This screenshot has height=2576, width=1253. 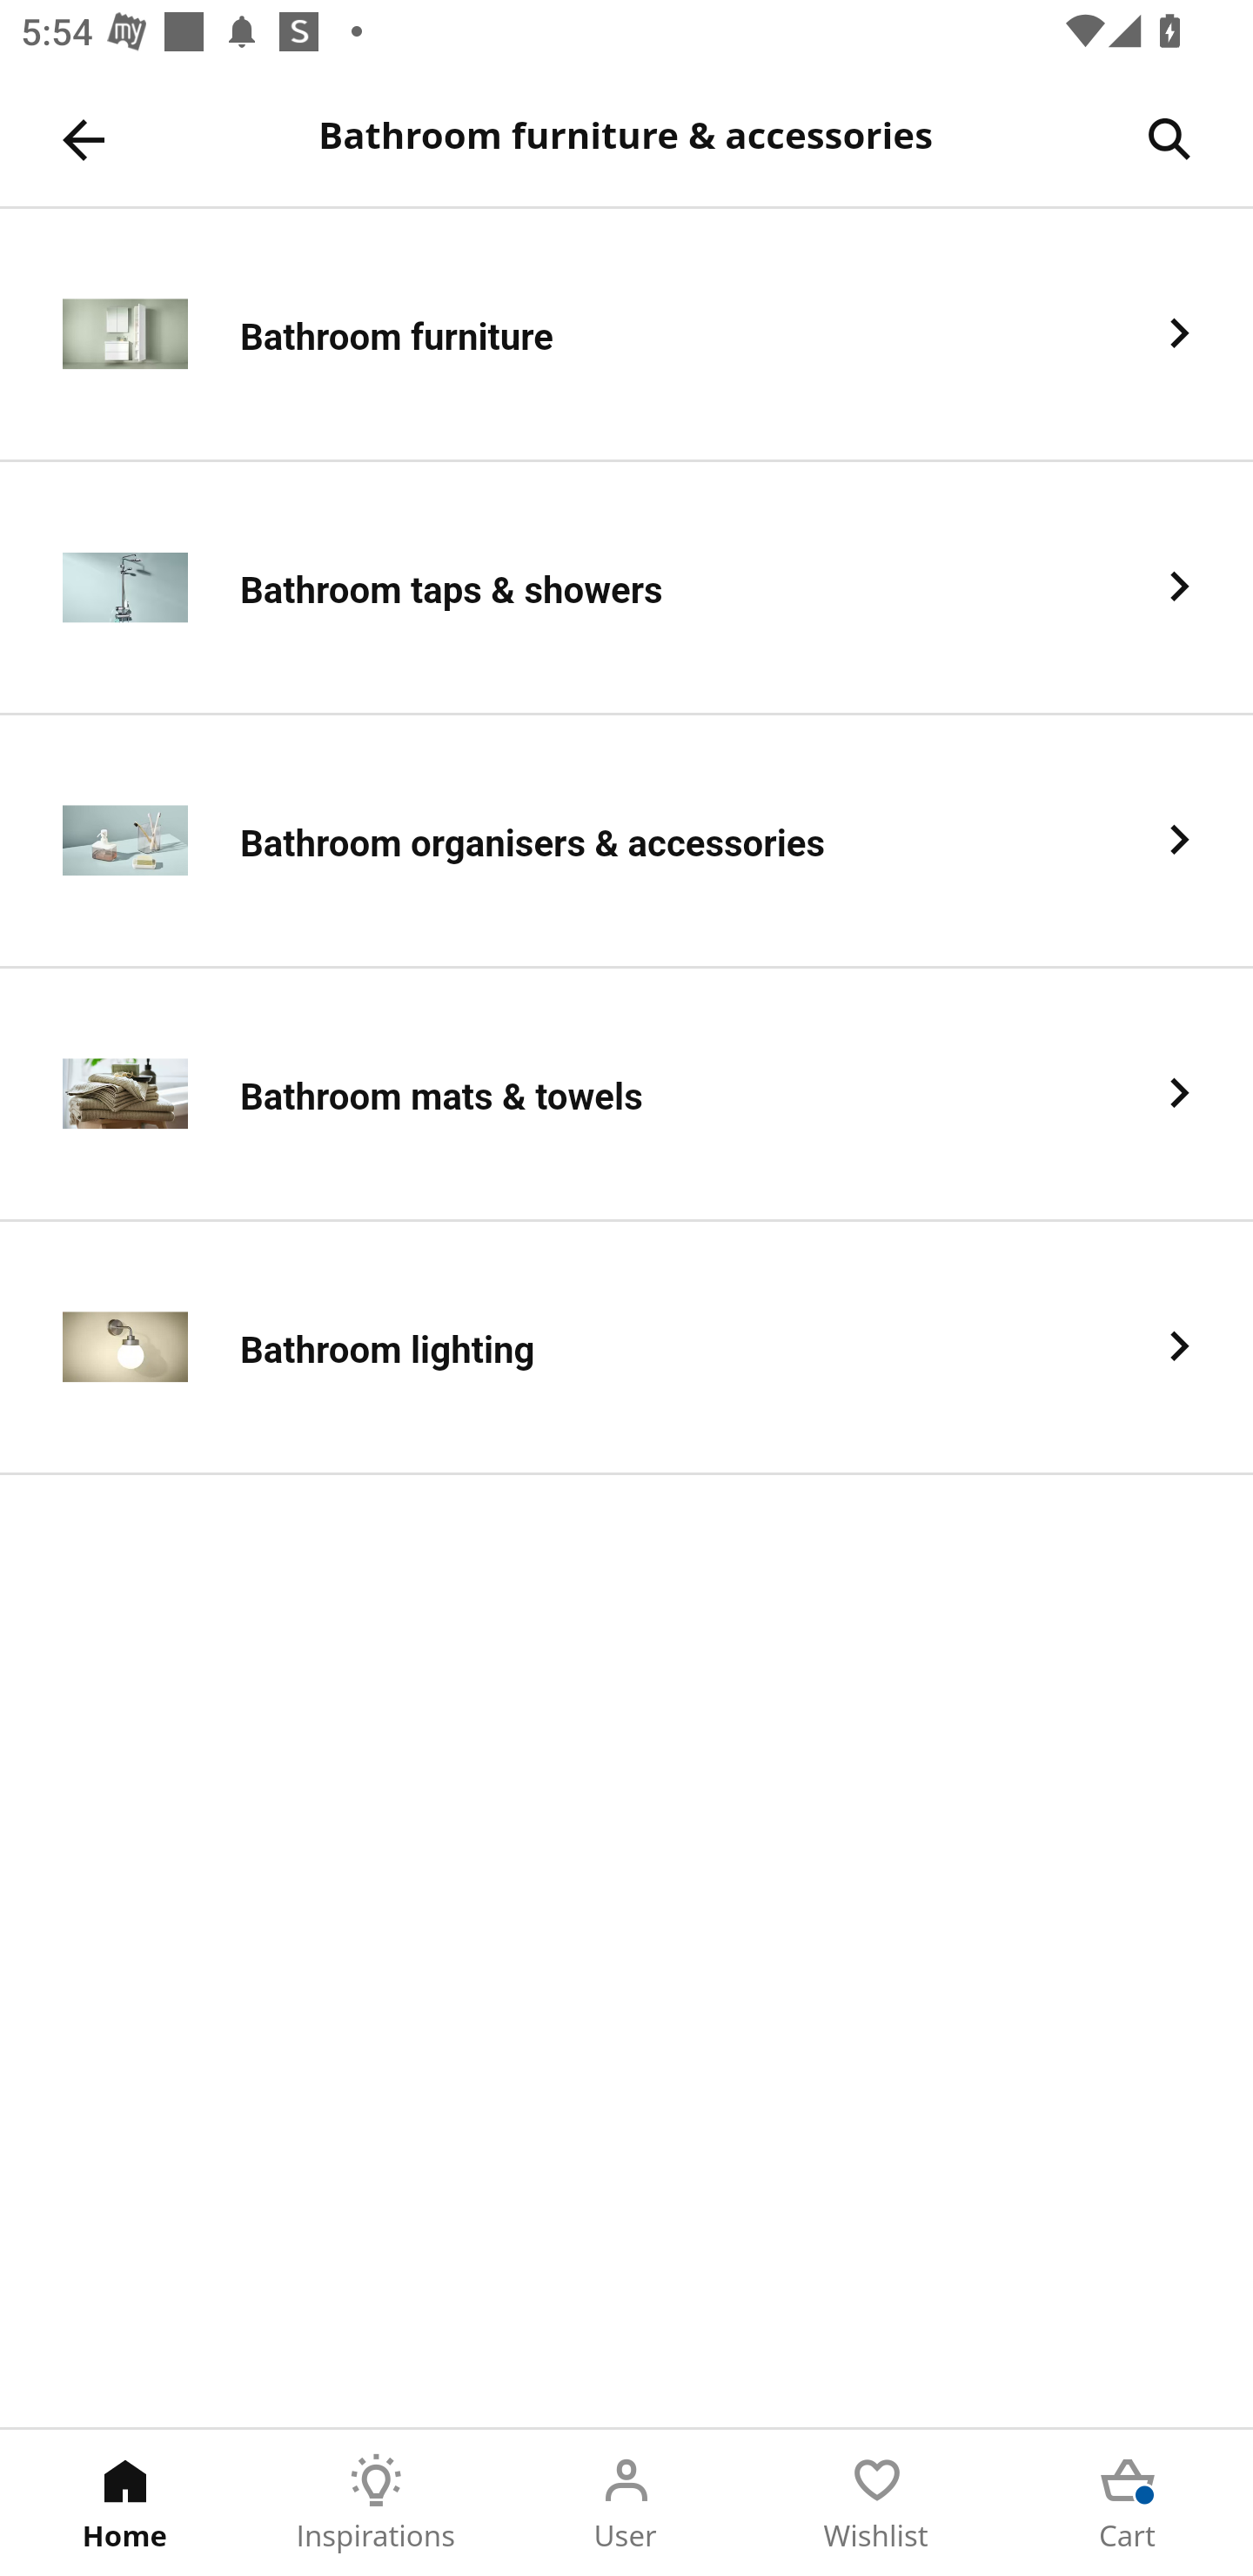 I want to click on Bathroom furniture, so click(x=626, y=334).